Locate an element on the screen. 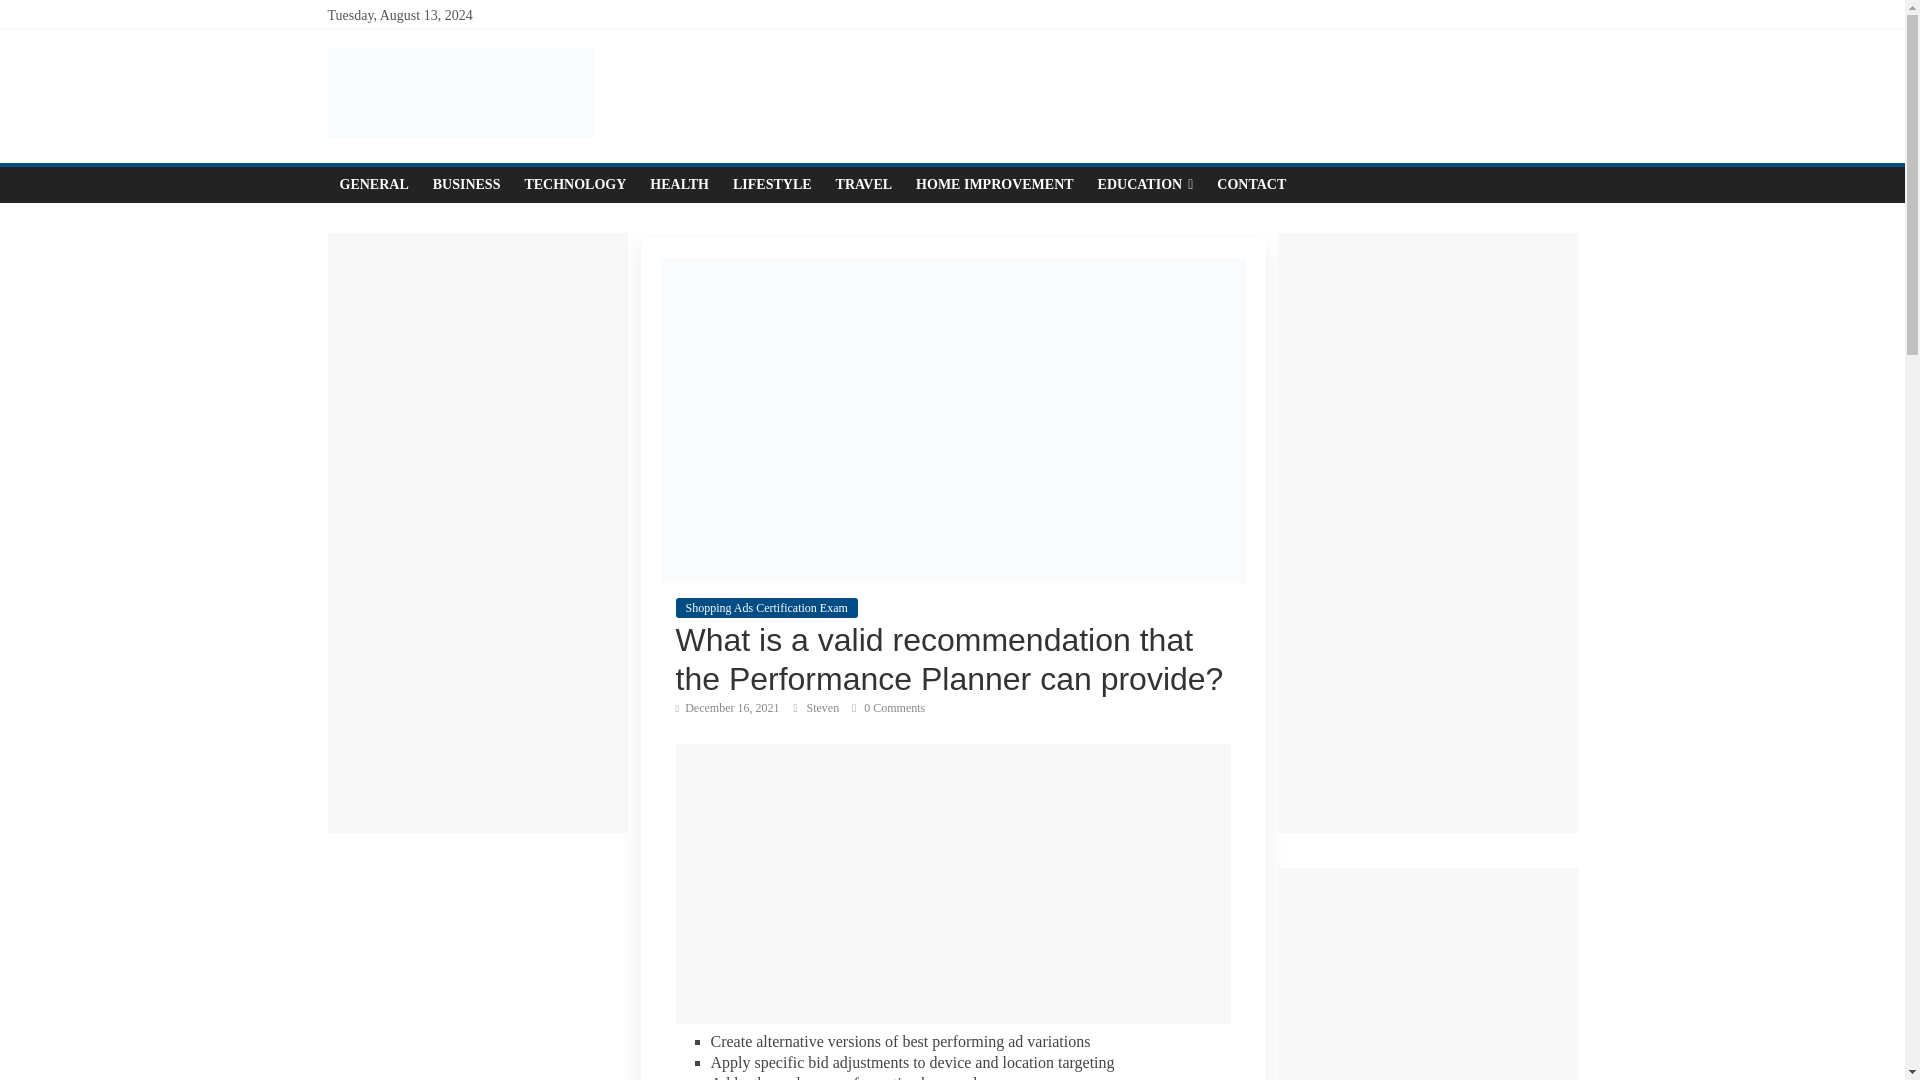 This screenshot has width=1920, height=1080. TECHNOLOGY is located at coordinates (574, 185).